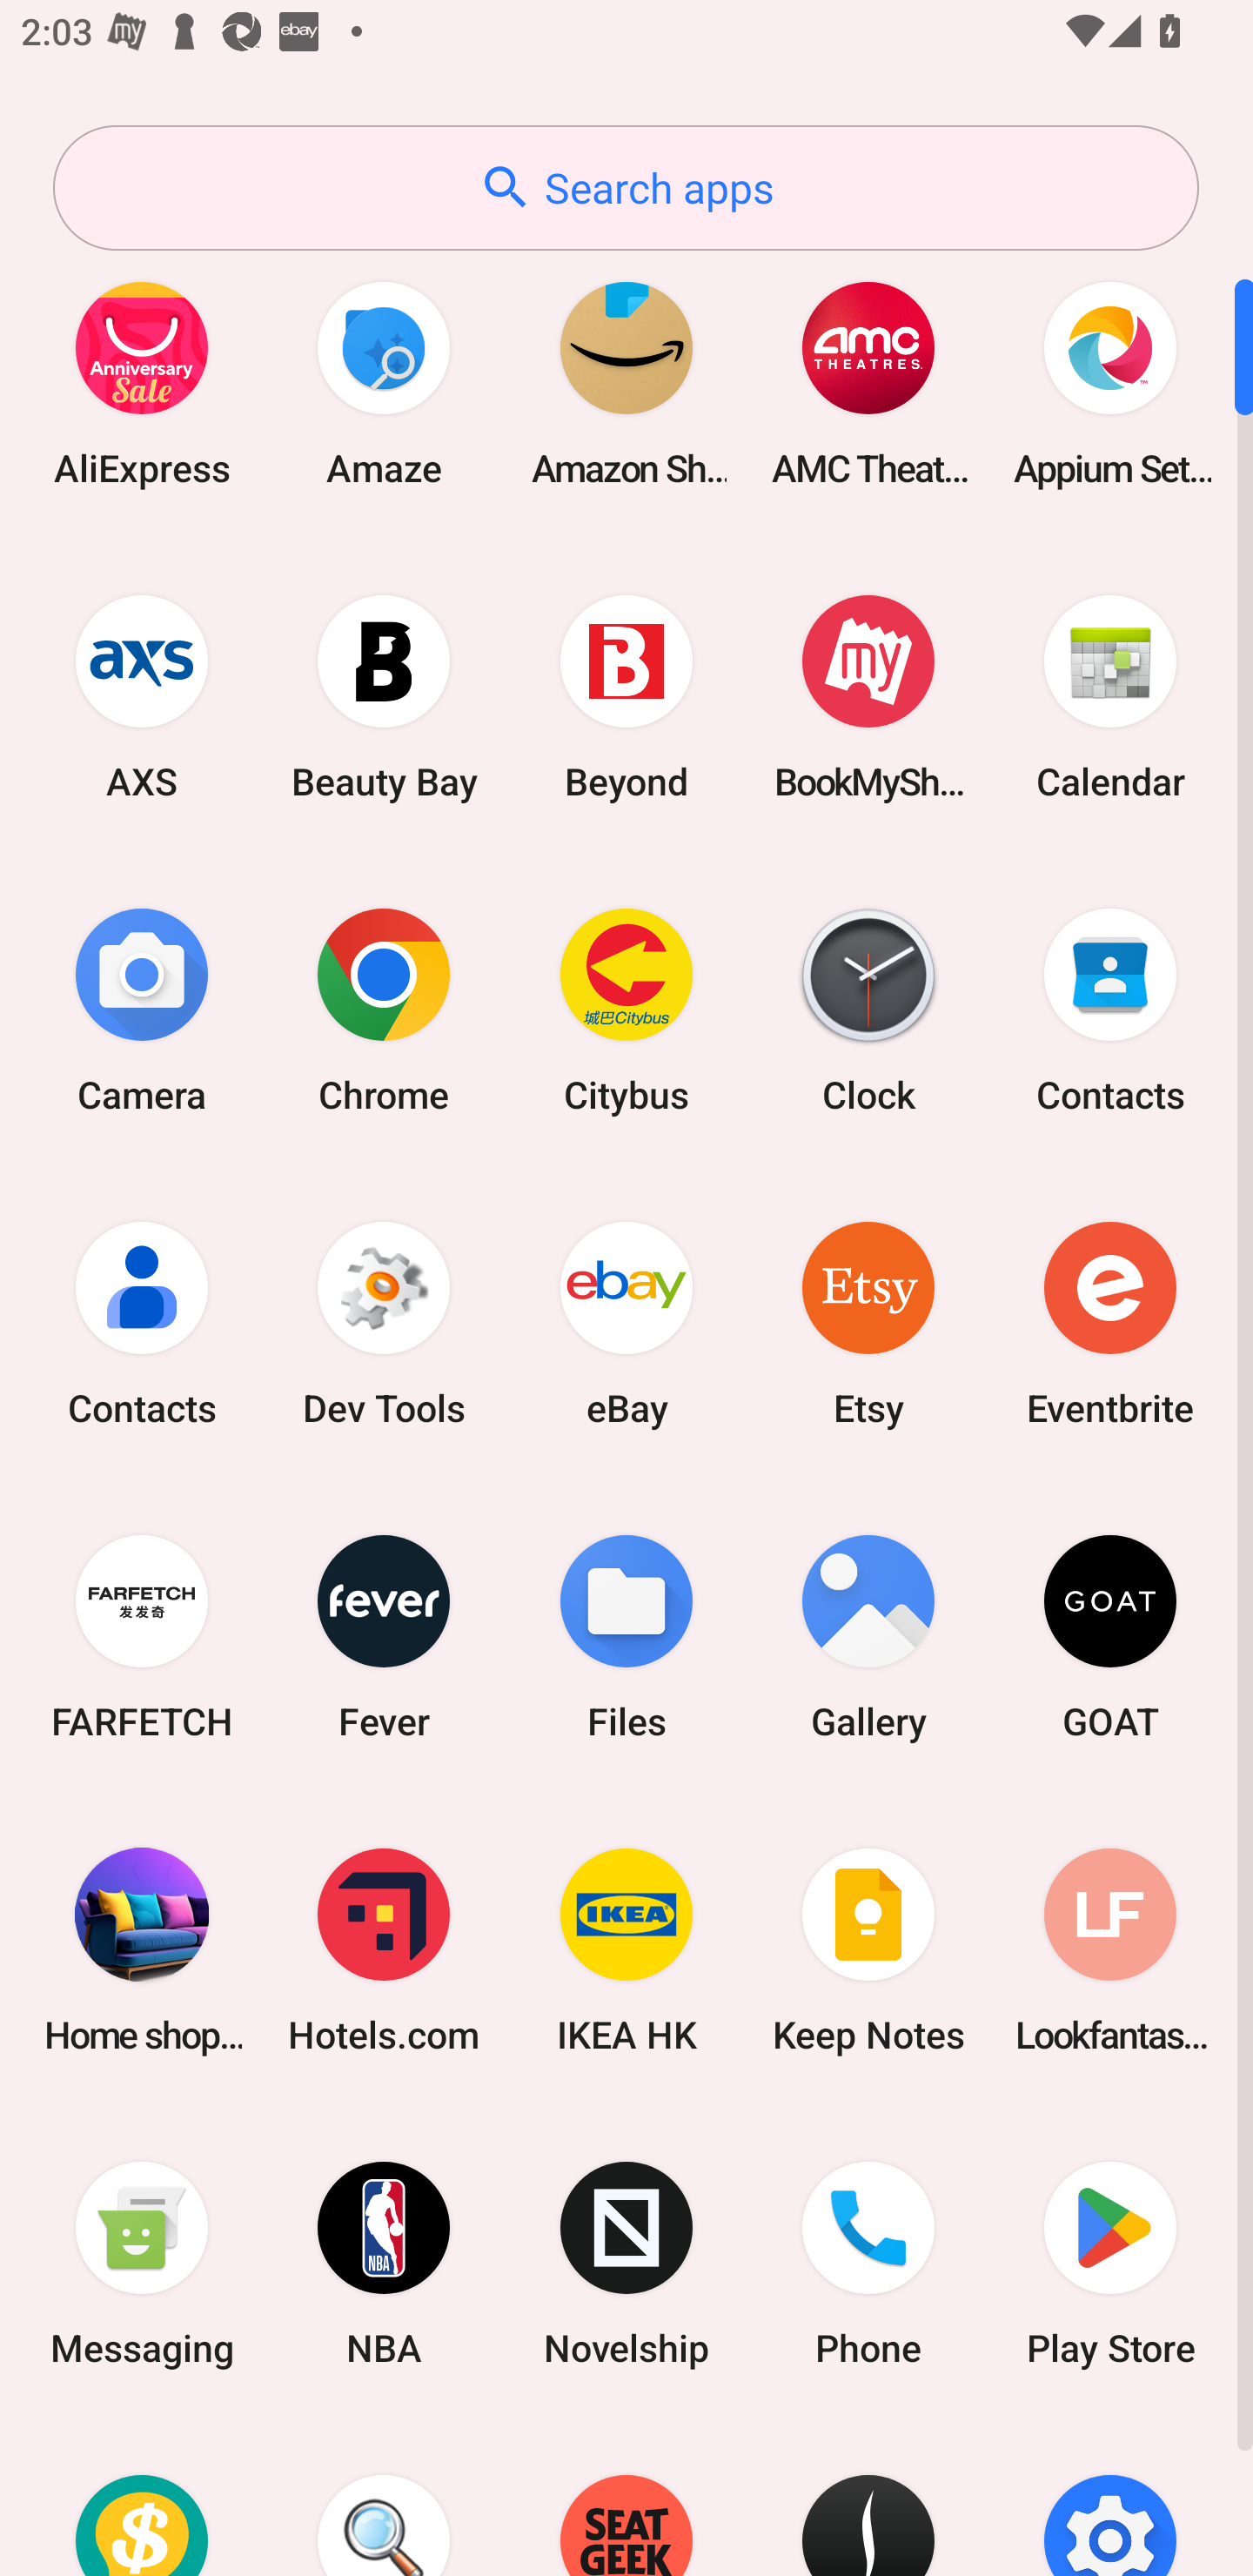 This screenshot has width=1253, height=2576. Describe the element at coordinates (142, 696) in the screenshot. I see `AXS` at that location.